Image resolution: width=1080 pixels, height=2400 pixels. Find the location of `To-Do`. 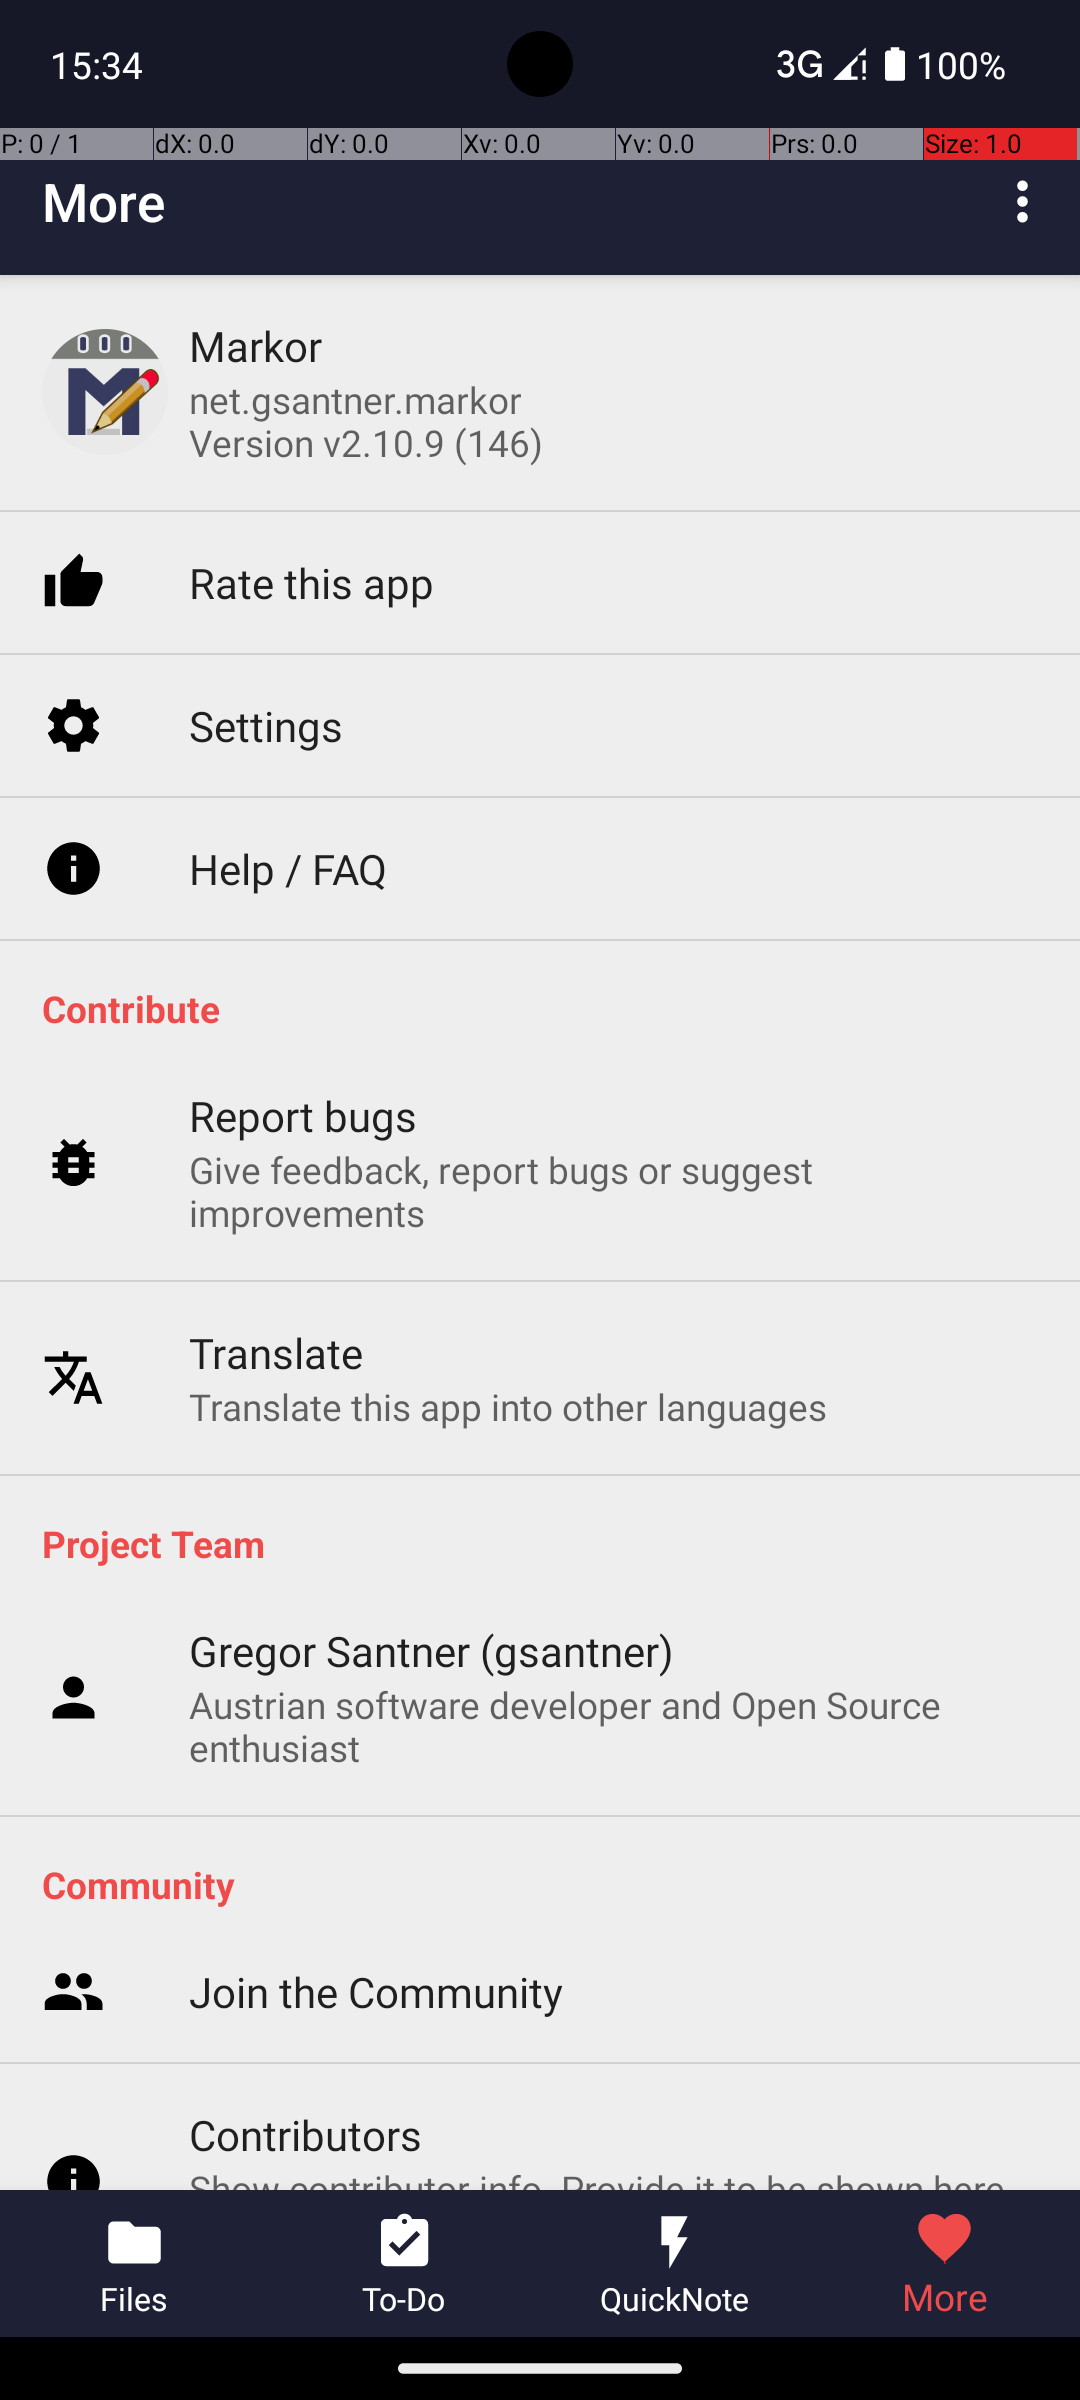

To-Do is located at coordinates (405, 2264).